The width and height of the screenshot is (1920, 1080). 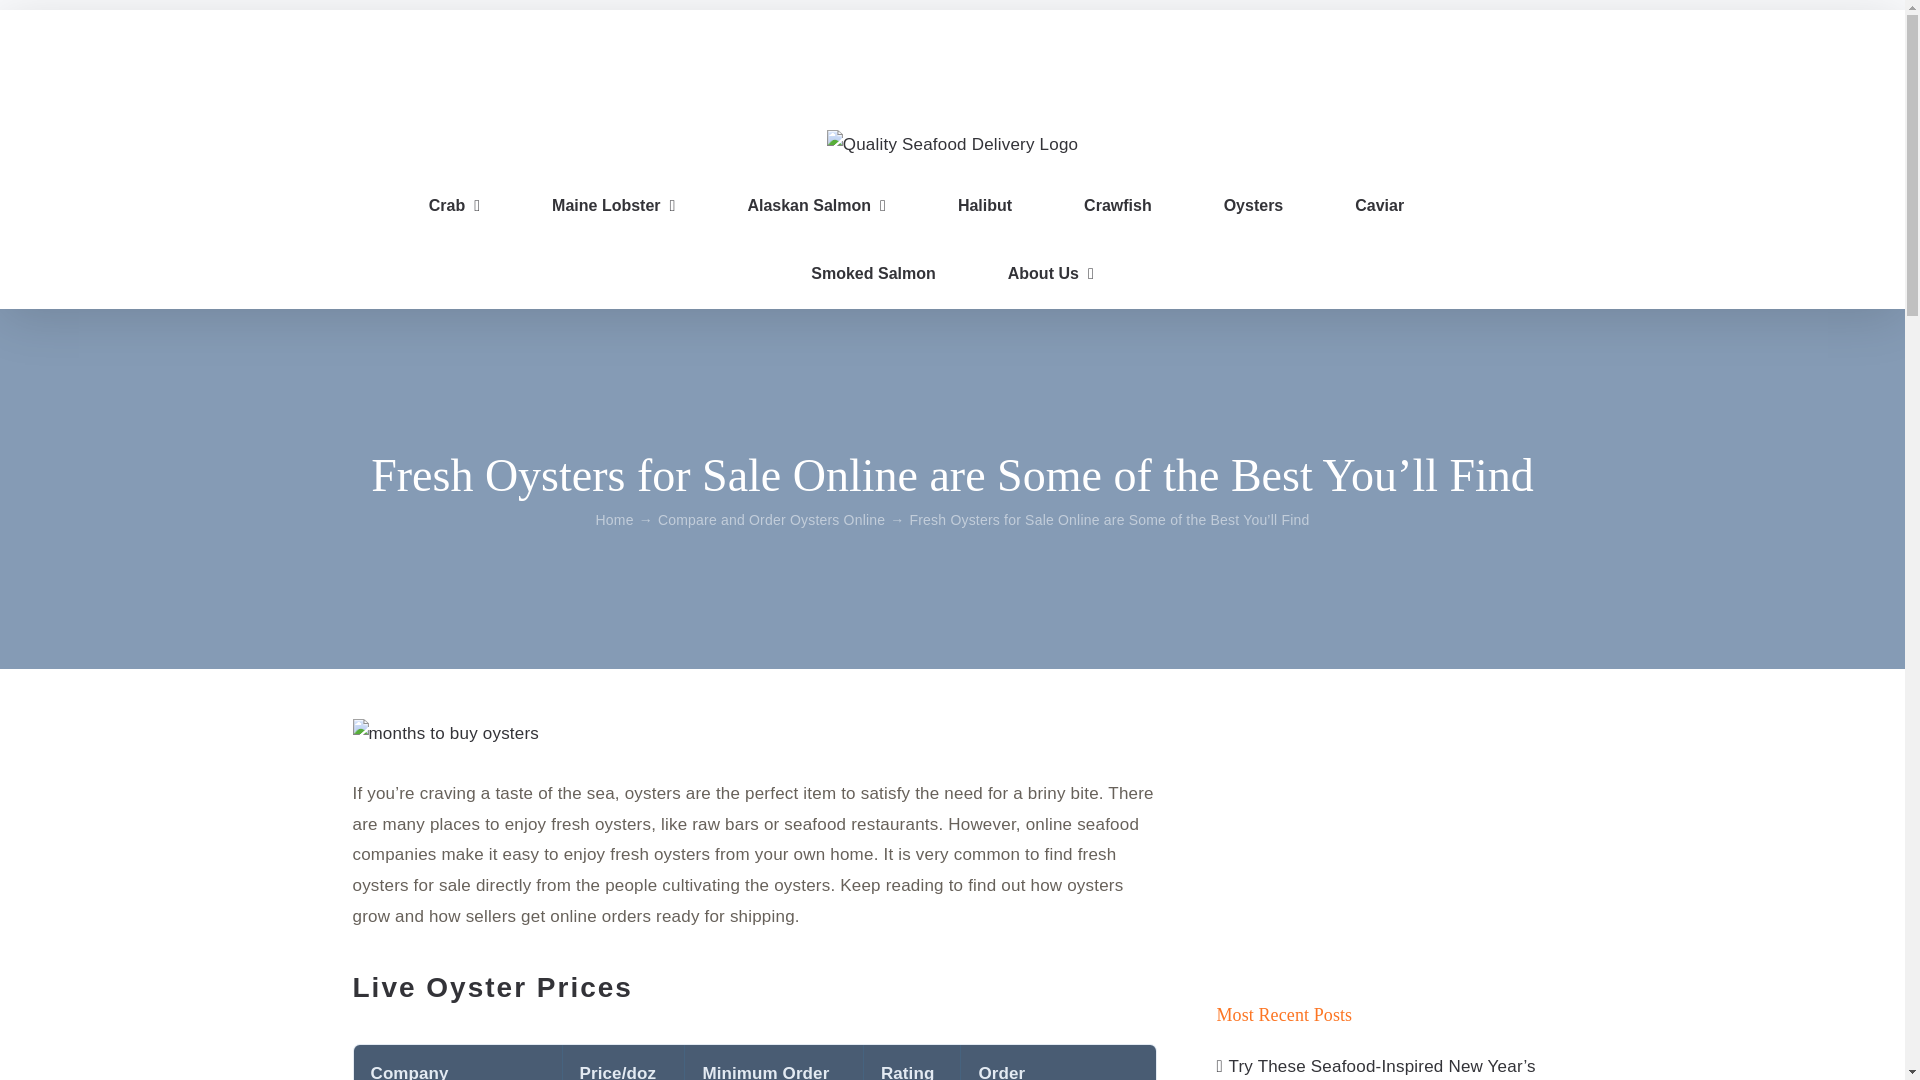 What do you see at coordinates (1051, 273) in the screenshot?
I see `About Us` at bounding box center [1051, 273].